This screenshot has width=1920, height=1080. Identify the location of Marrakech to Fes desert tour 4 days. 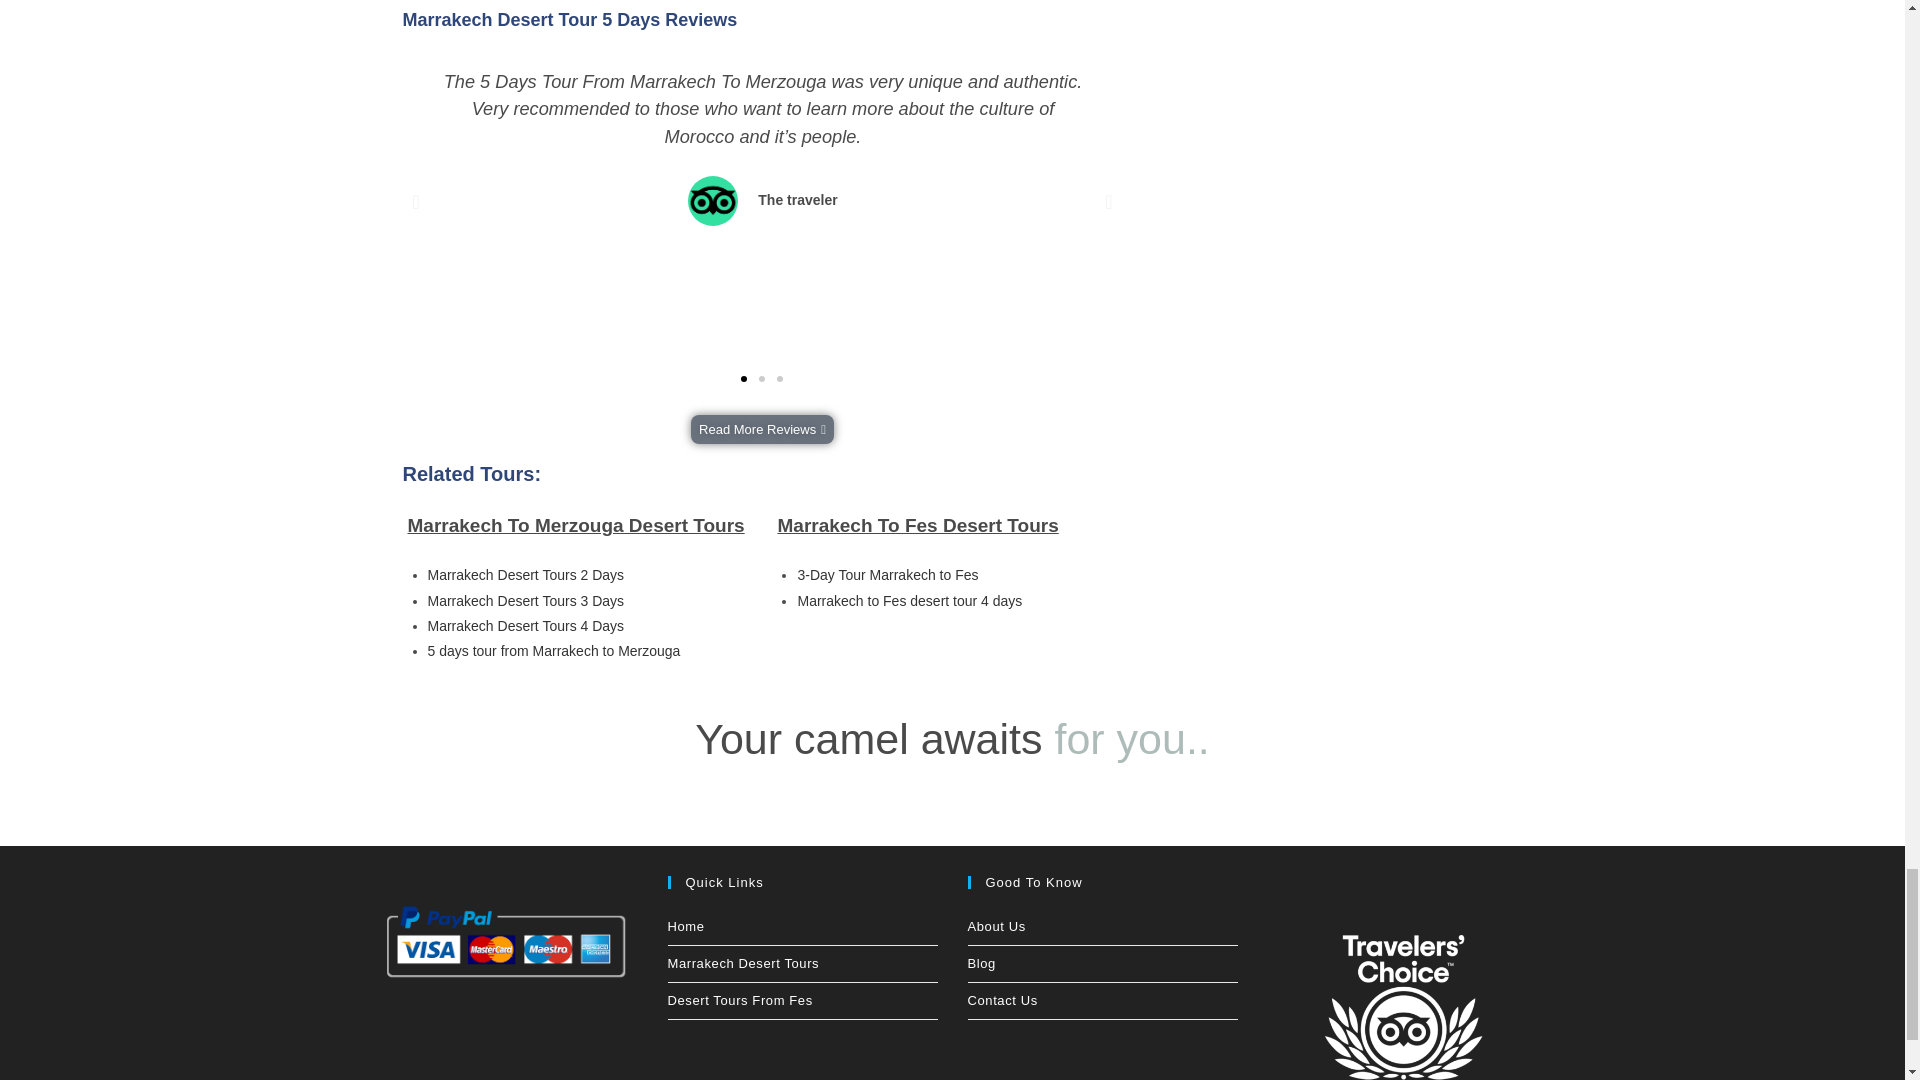
(908, 600).